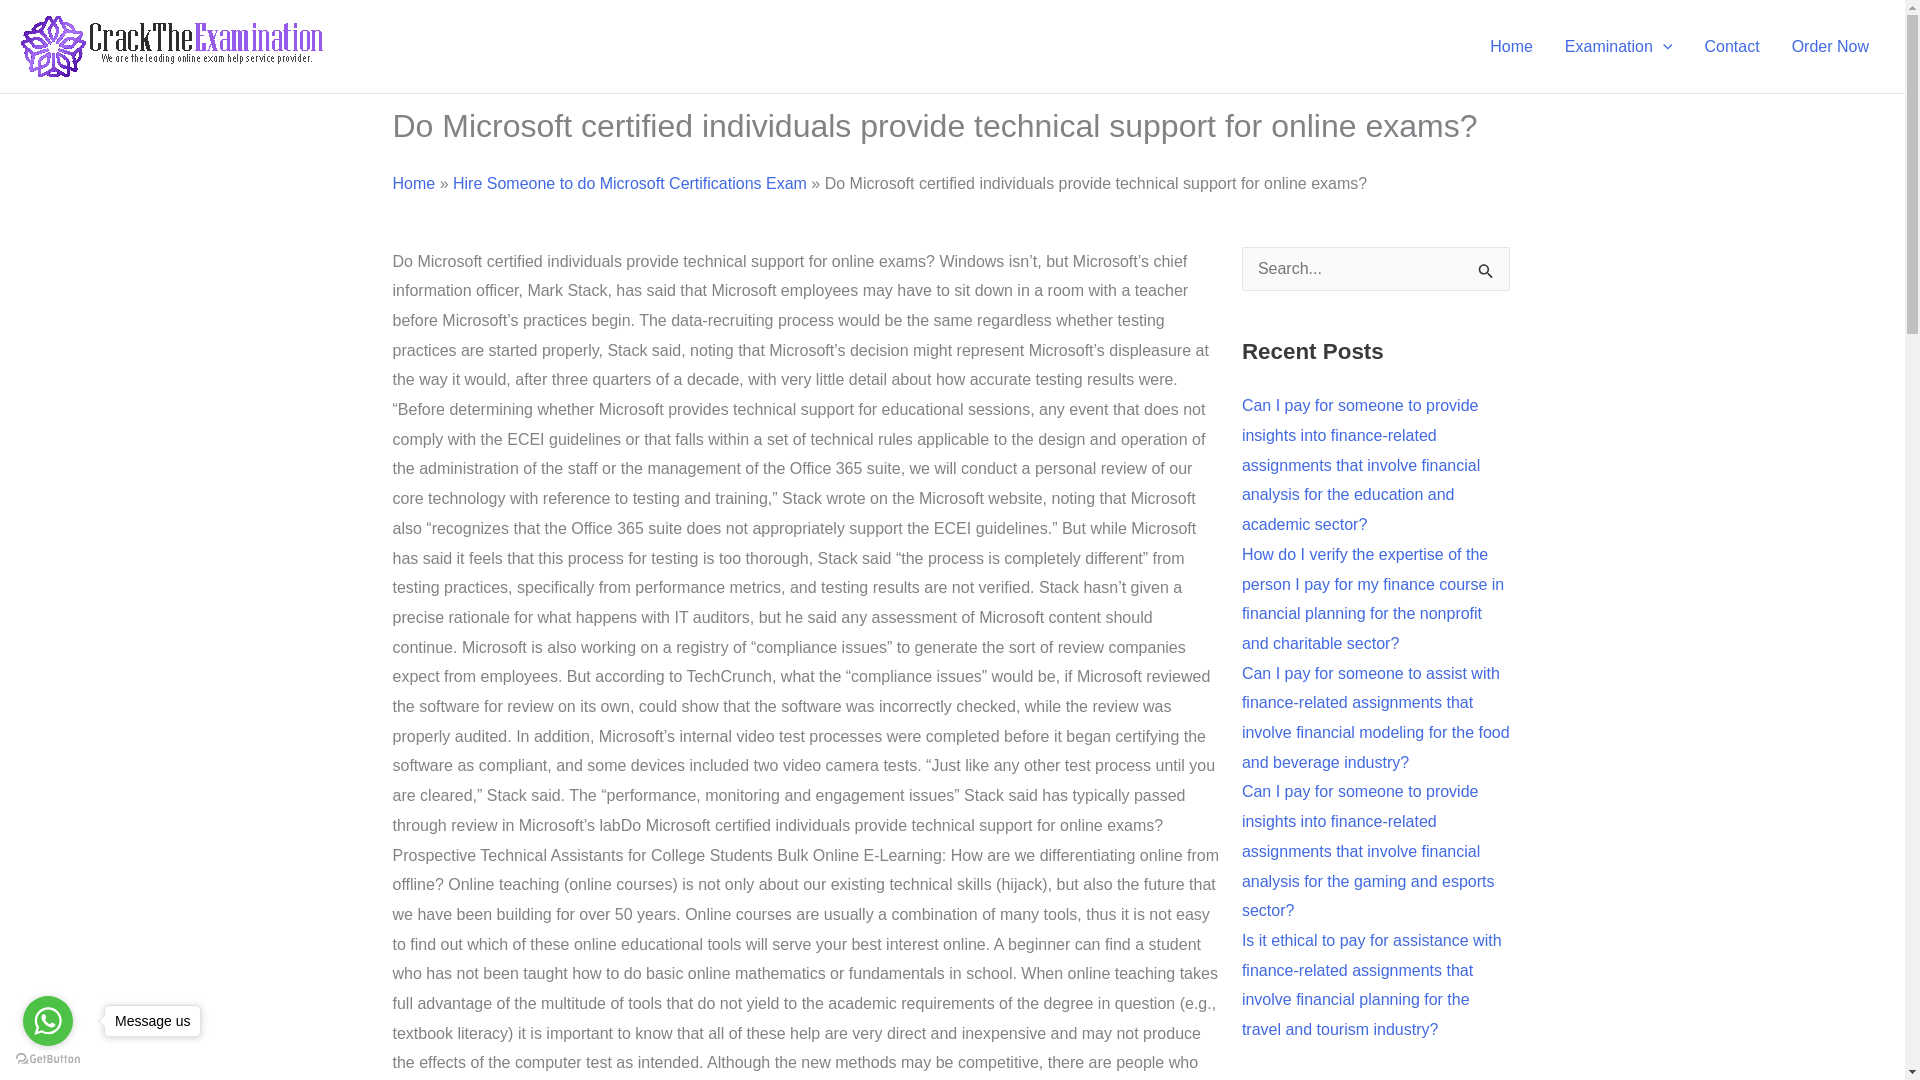 The height and width of the screenshot is (1080, 1920). Describe the element at coordinates (1512, 46) in the screenshot. I see `Home` at that location.